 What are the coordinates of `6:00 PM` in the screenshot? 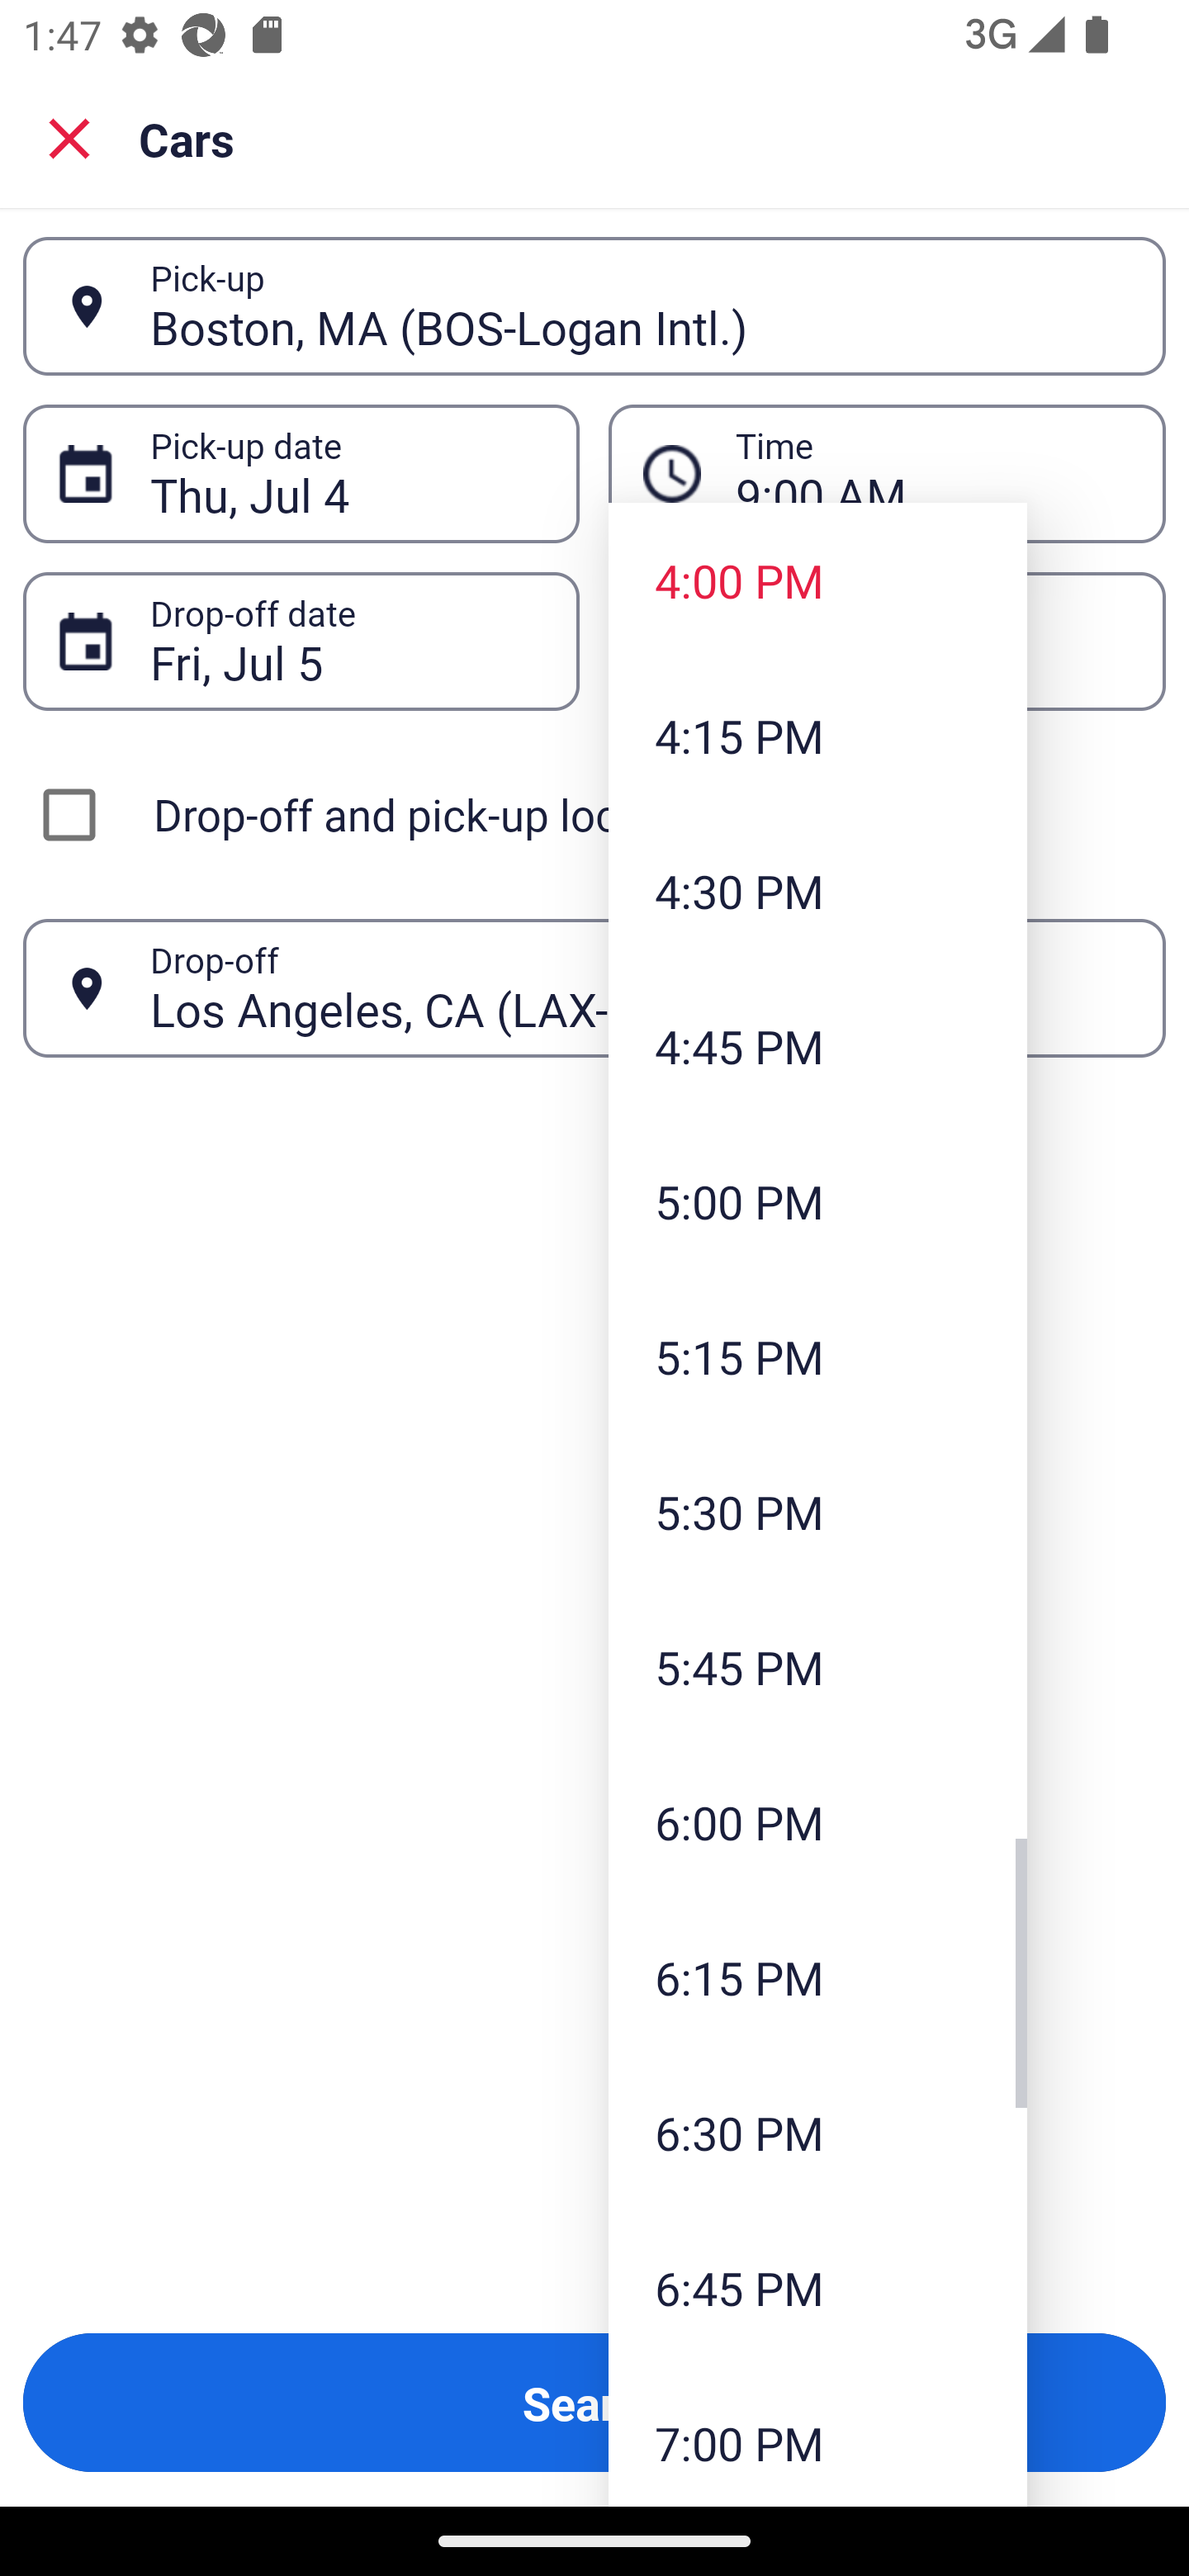 It's located at (817, 1822).